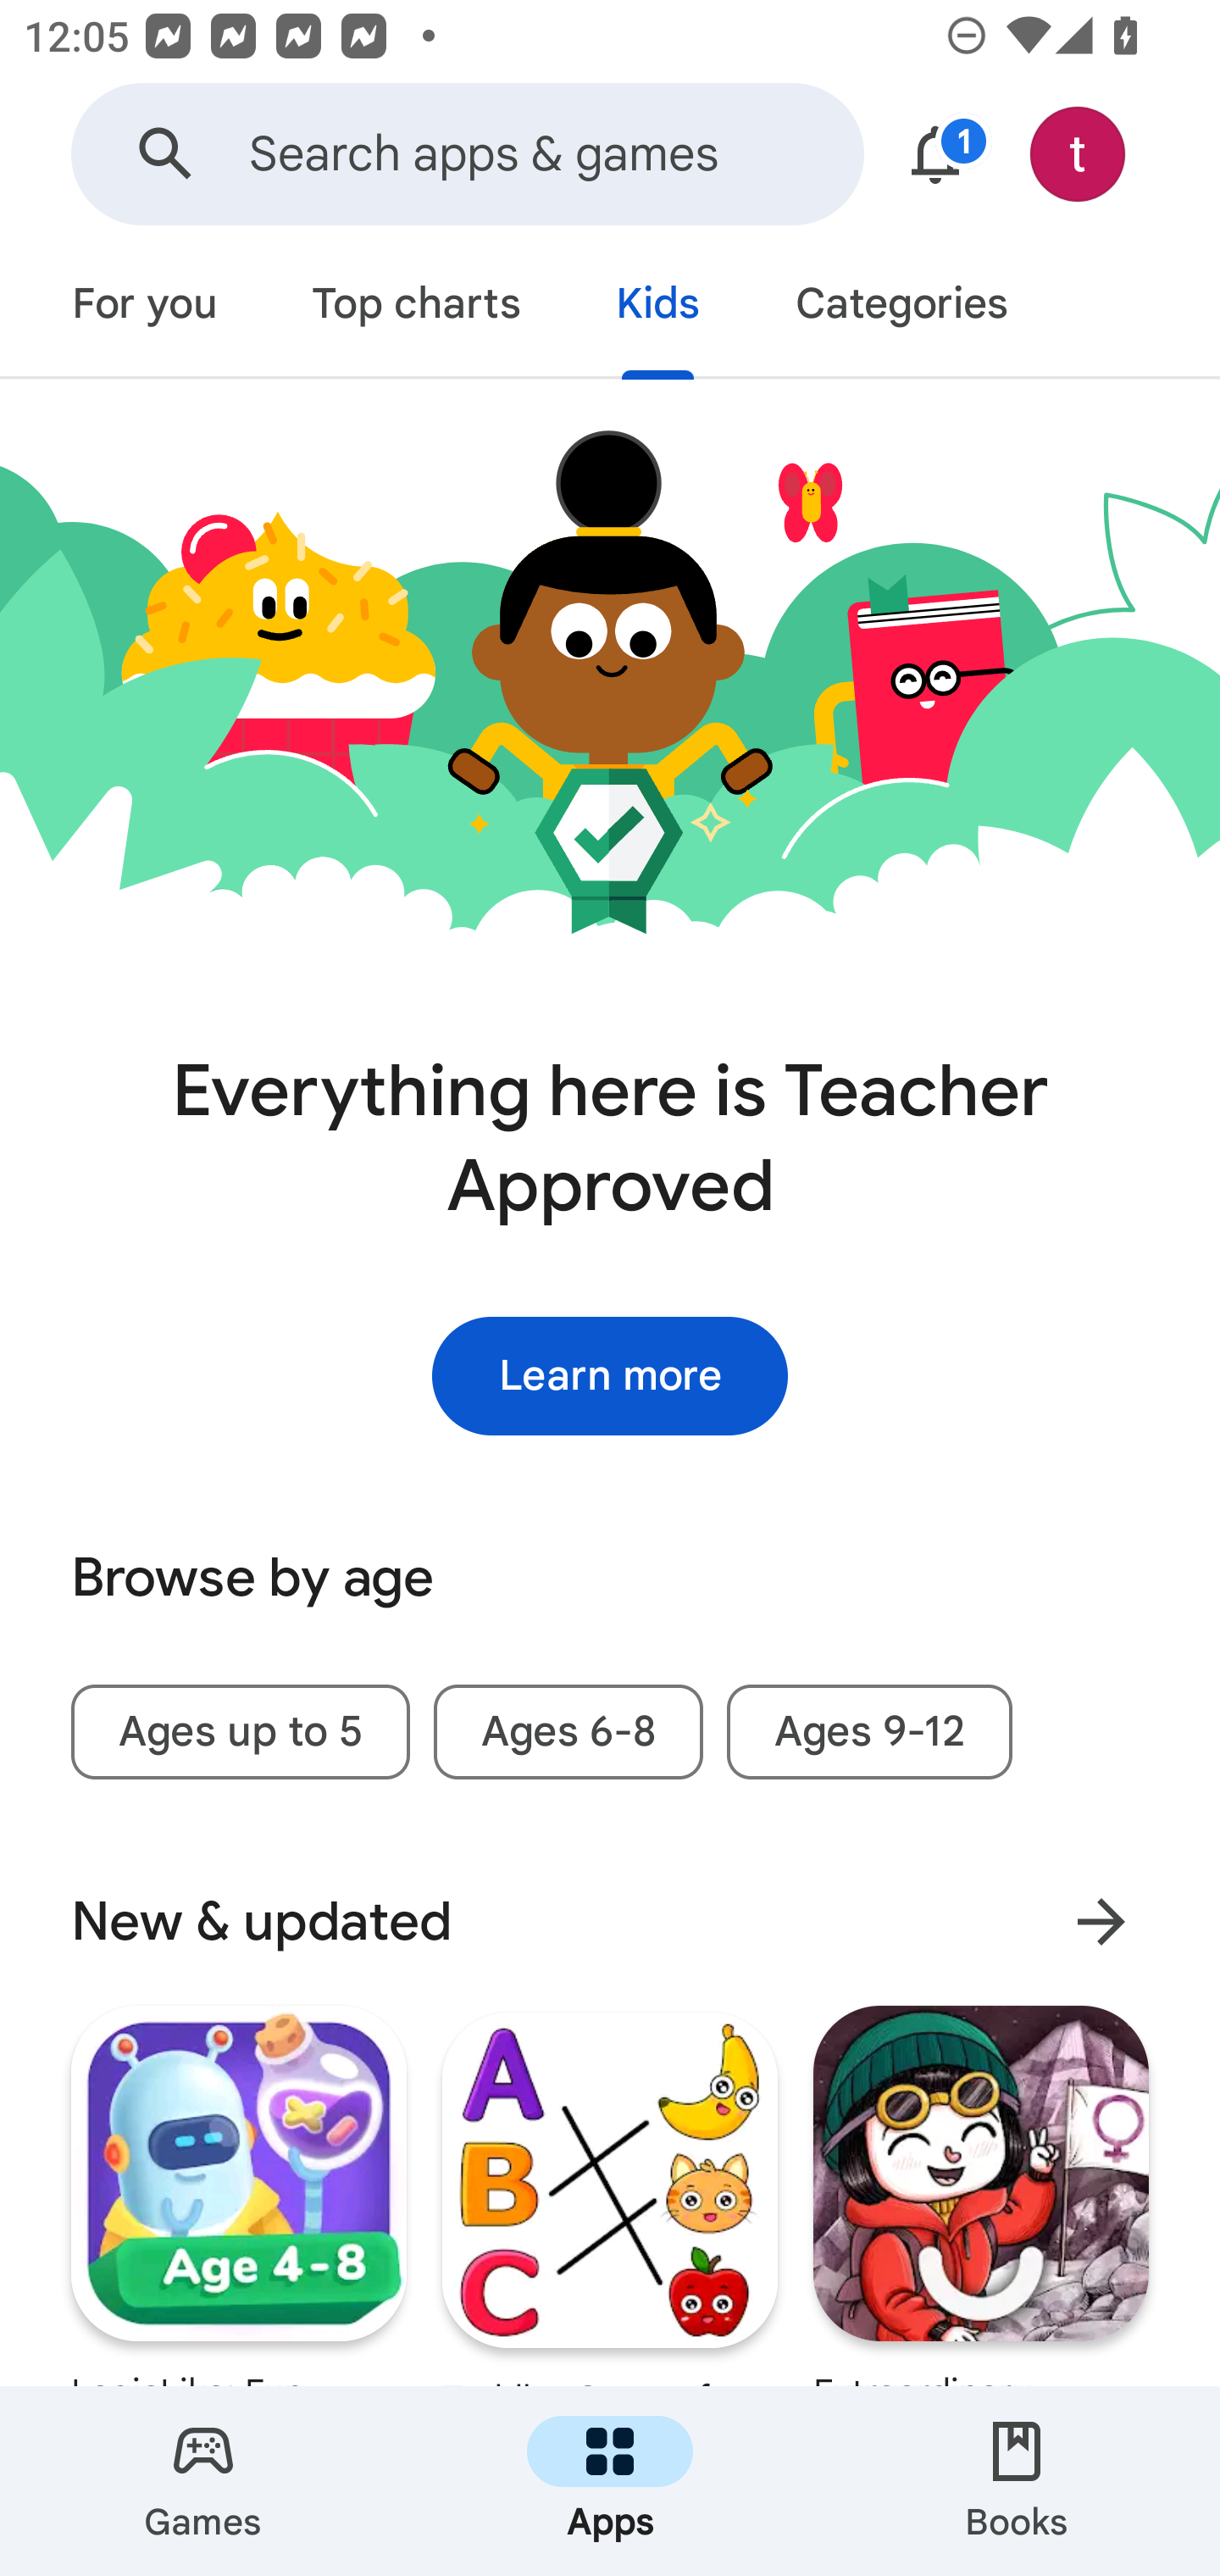 This screenshot has height=2576, width=1220. Describe the element at coordinates (144, 307) in the screenshot. I see `For you` at that location.